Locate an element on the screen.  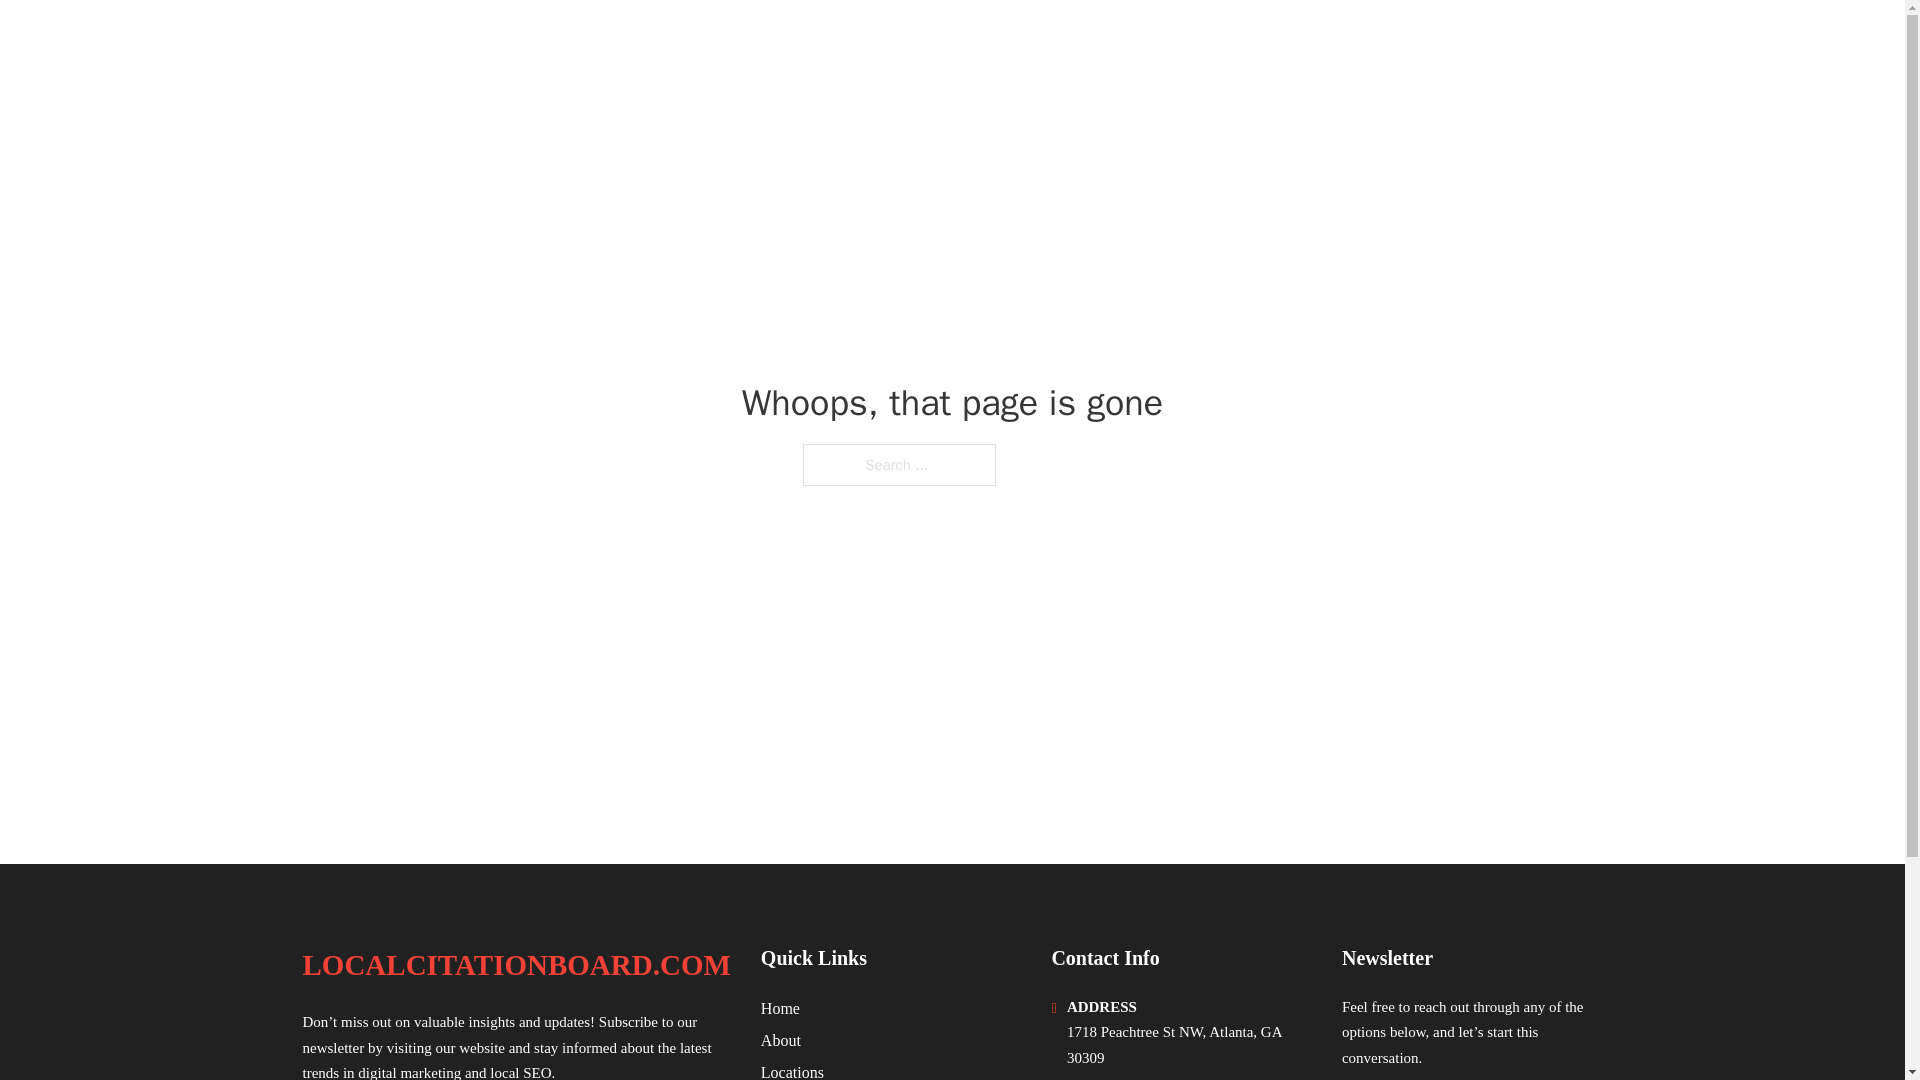
About is located at coordinates (780, 1040).